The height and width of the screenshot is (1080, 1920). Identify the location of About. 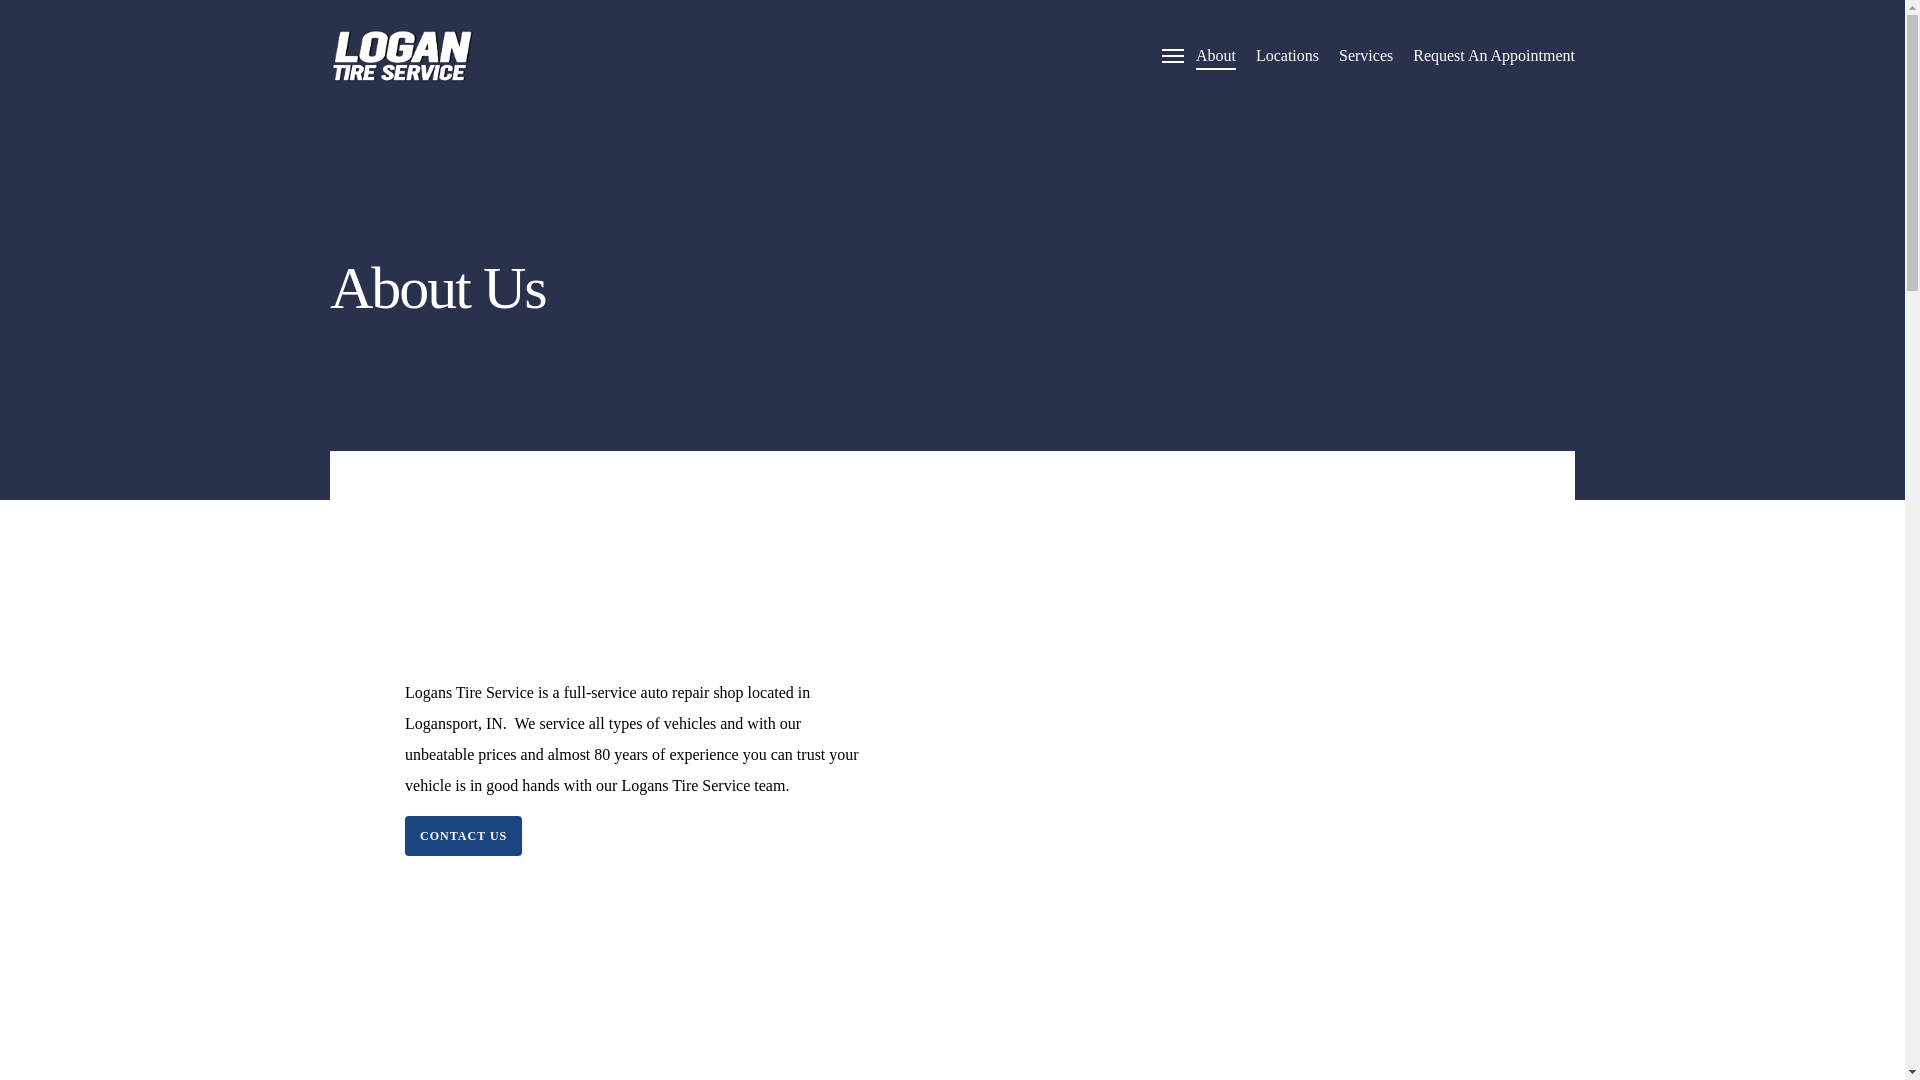
(1216, 55).